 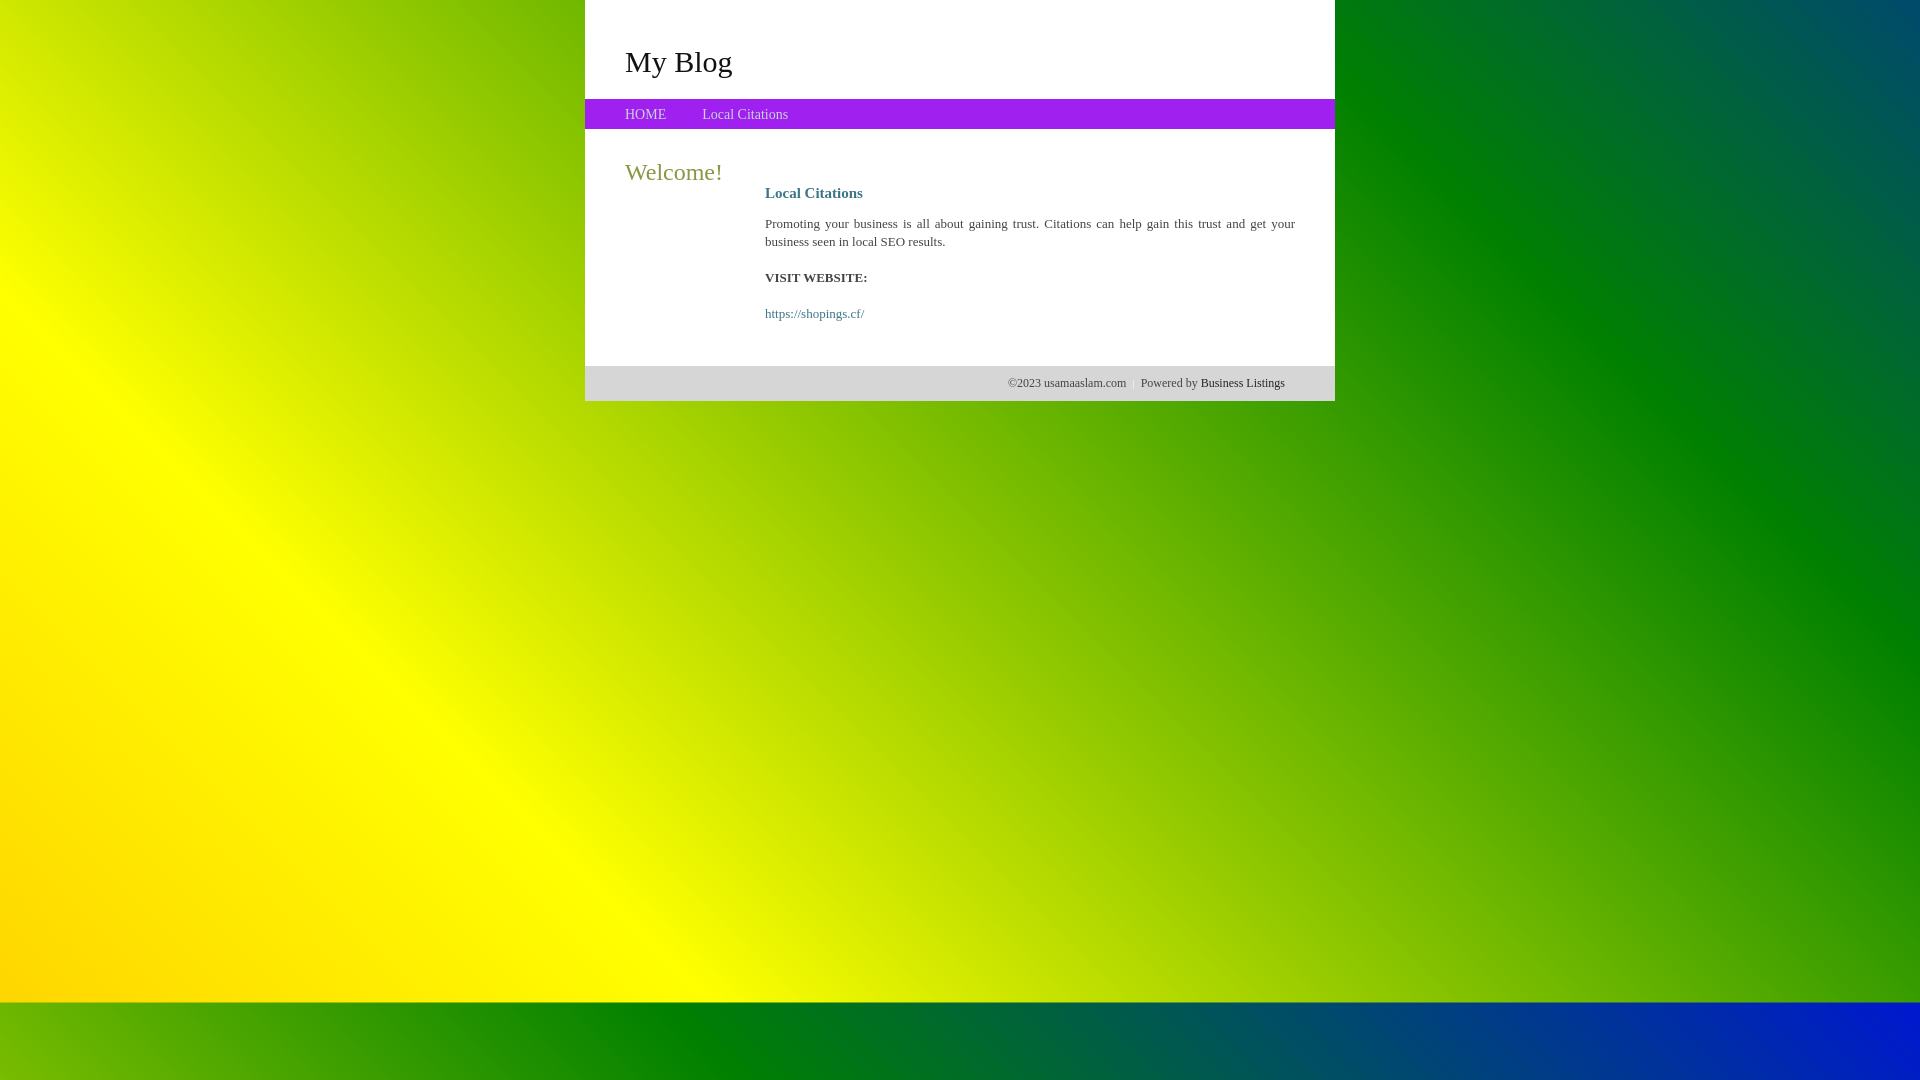 I want to click on Business Listings, so click(x=1243, y=383).